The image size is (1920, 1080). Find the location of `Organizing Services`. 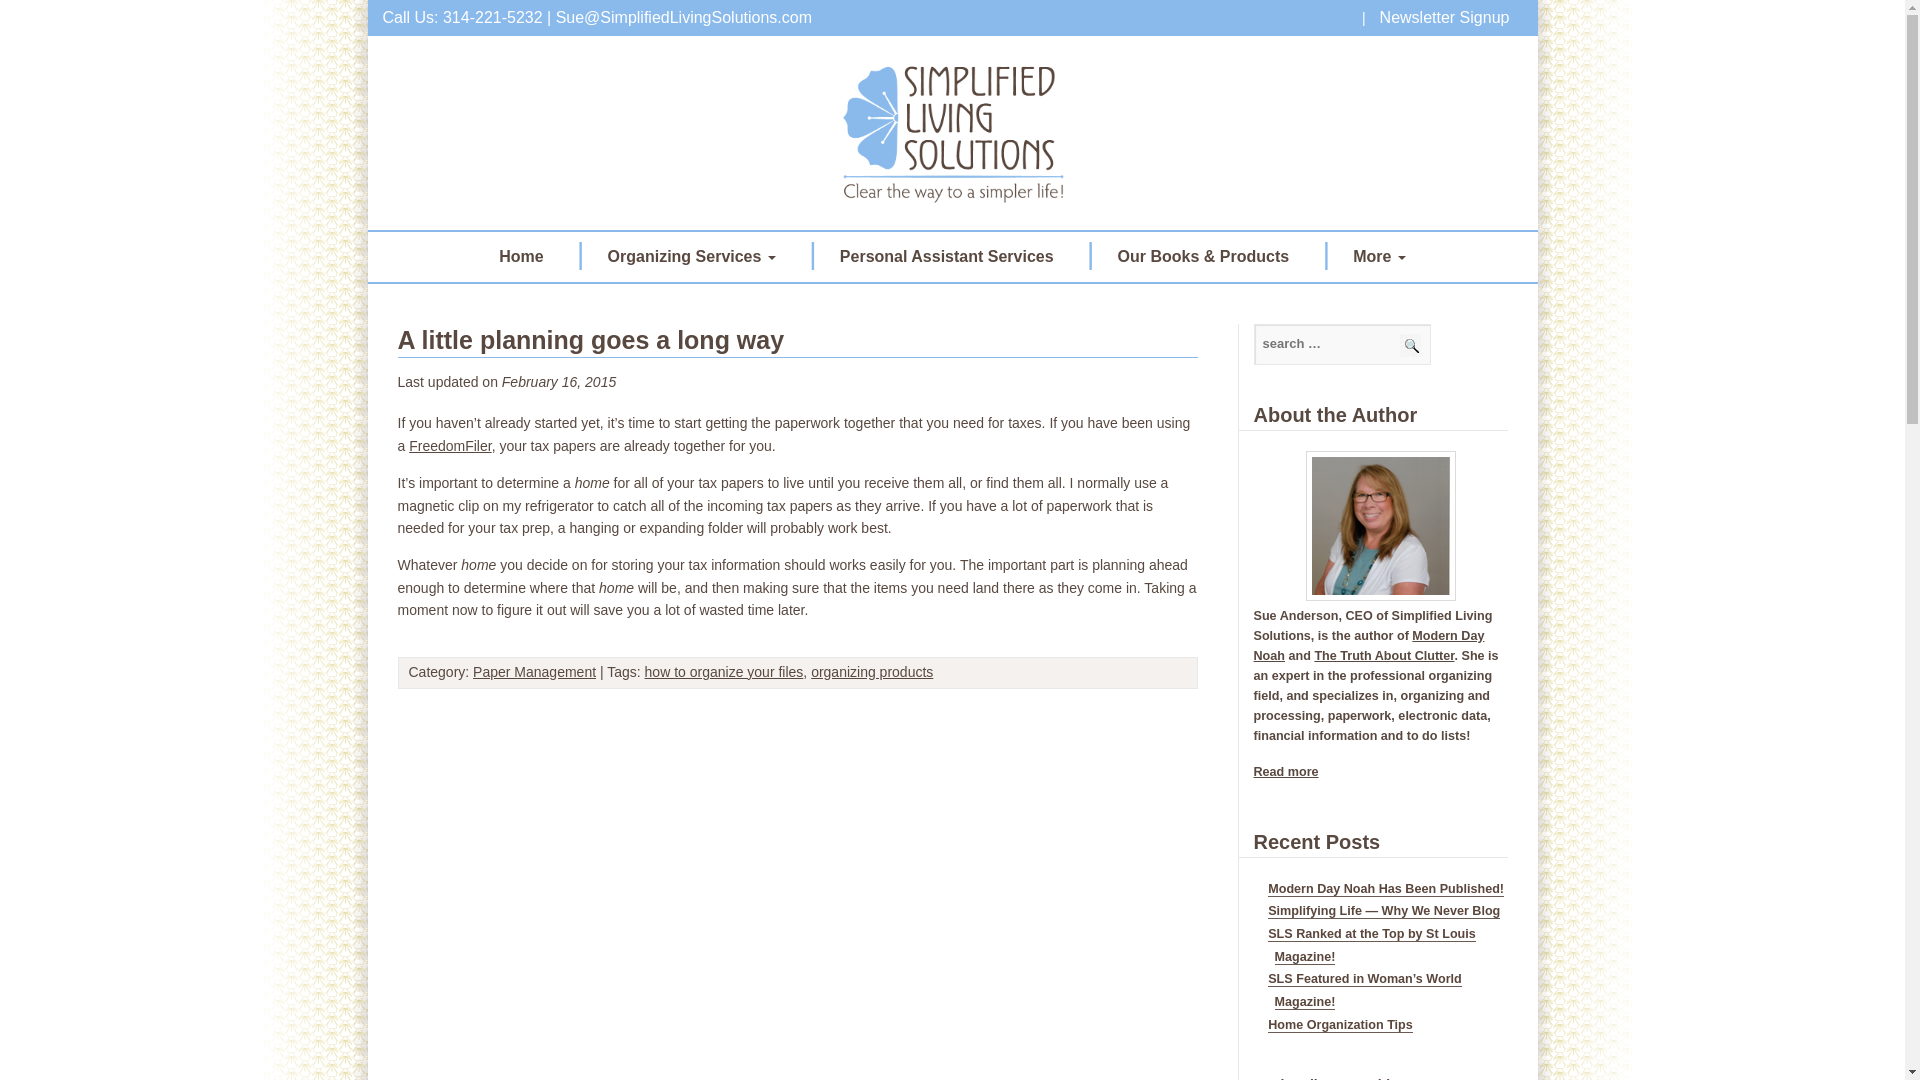

Organizing Services is located at coordinates (692, 256).